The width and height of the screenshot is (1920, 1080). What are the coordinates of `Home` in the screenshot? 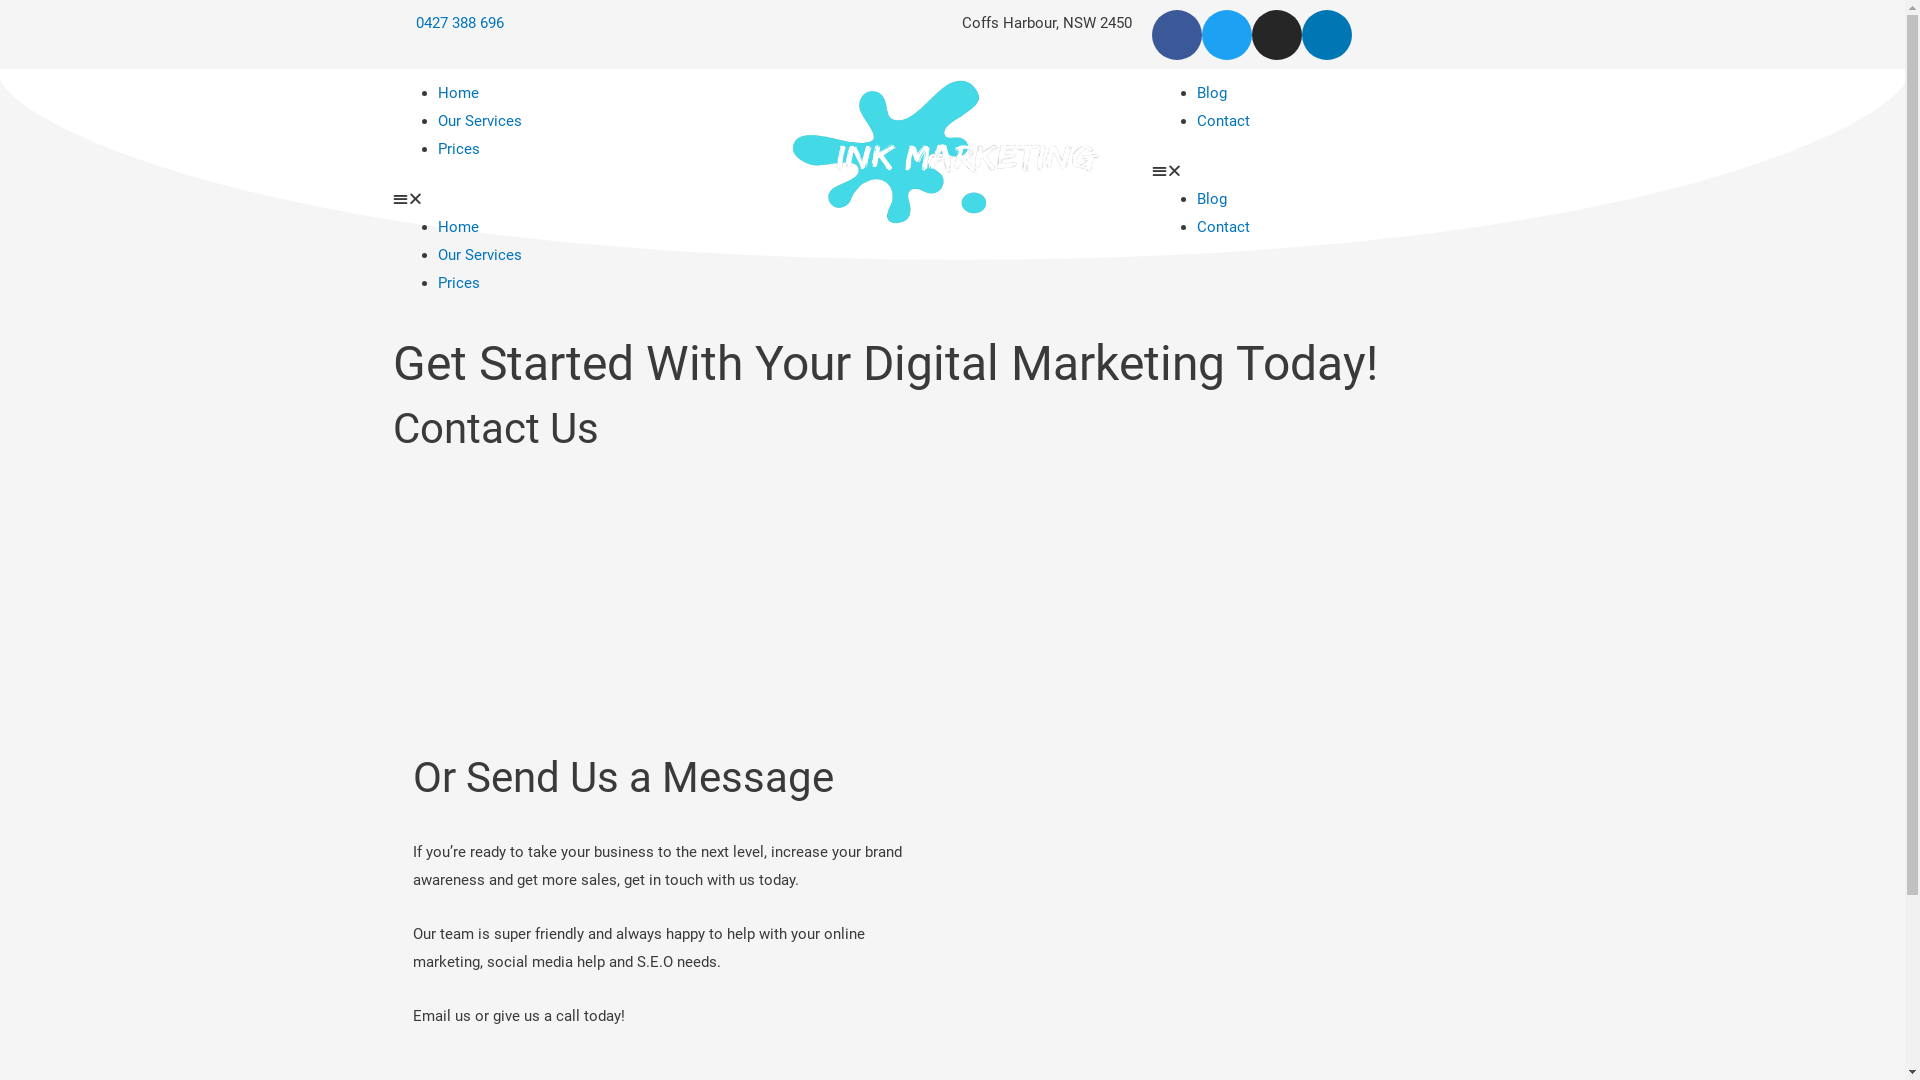 It's located at (458, 227).